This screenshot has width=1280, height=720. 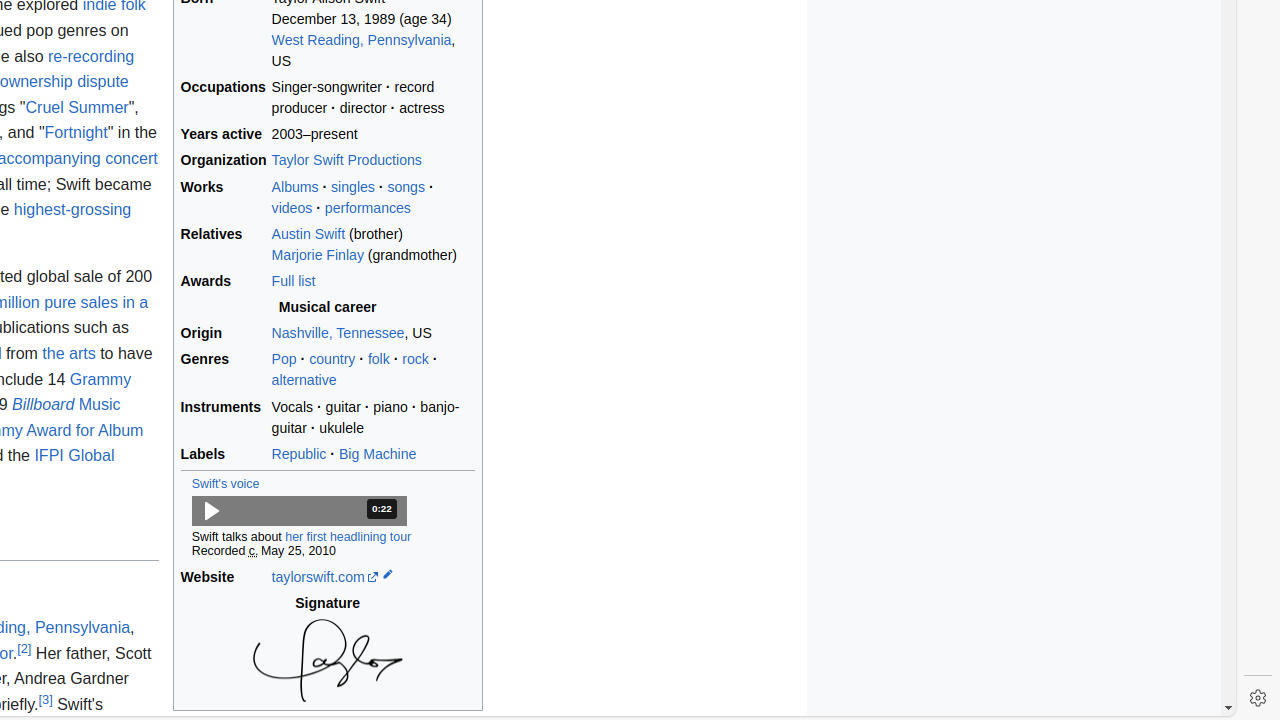 What do you see at coordinates (24, 648) in the screenshot?
I see `[2]` at bounding box center [24, 648].